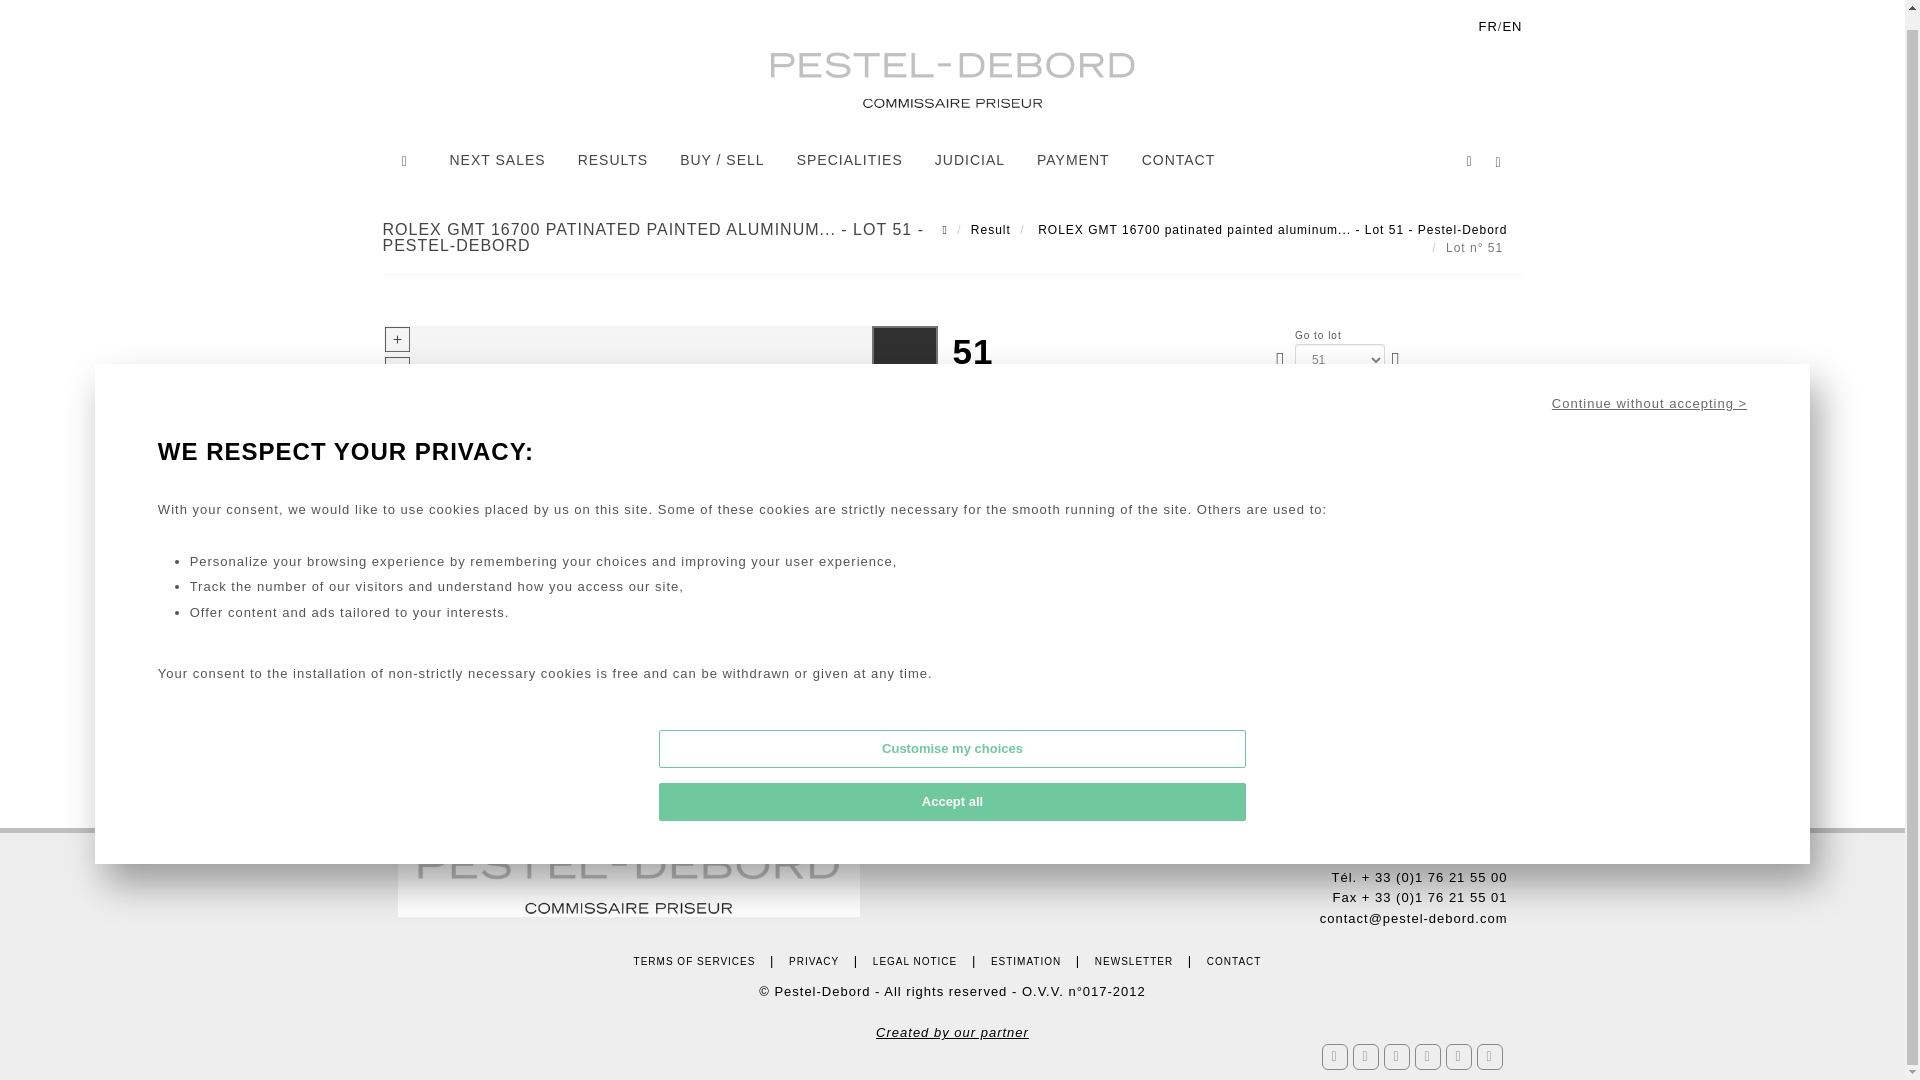 The width and height of the screenshot is (1920, 1080). What do you see at coordinates (496, 162) in the screenshot?
I see `NEXT SALES` at bounding box center [496, 162].